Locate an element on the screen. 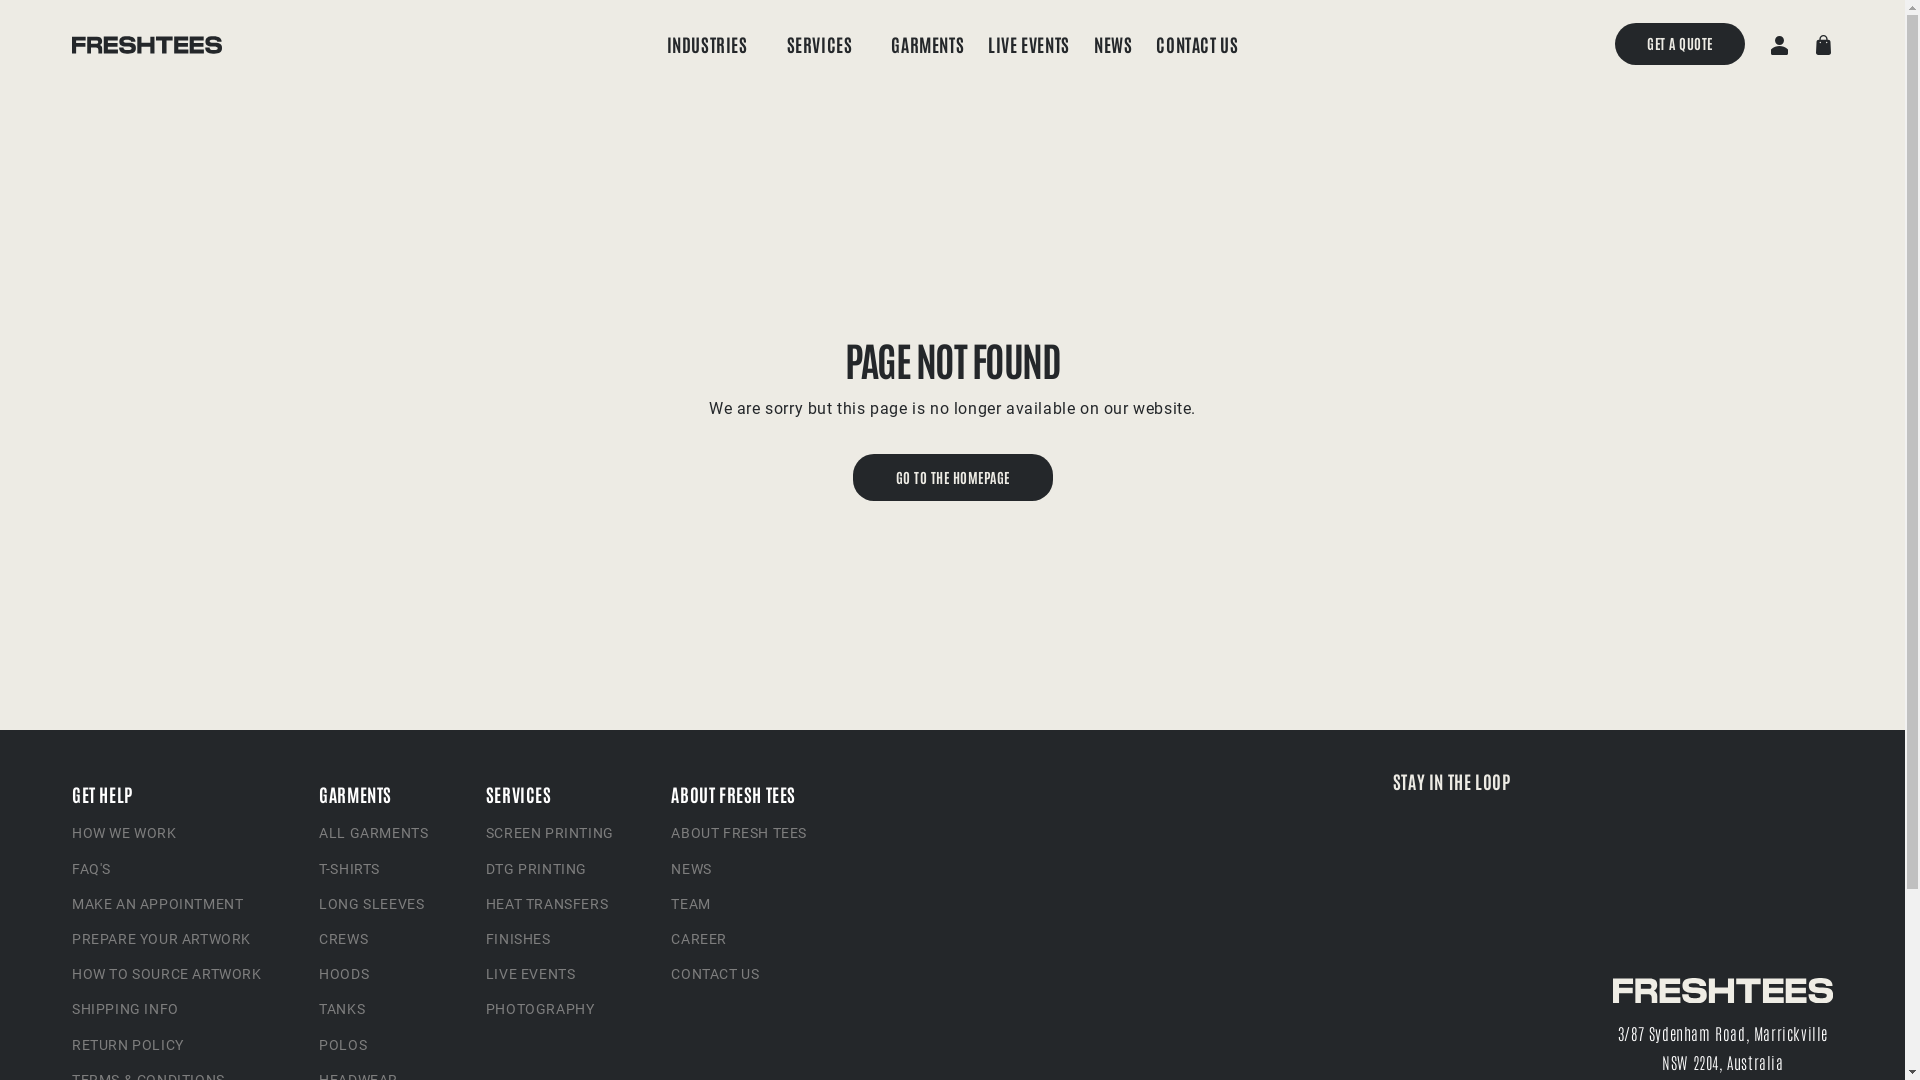 The image size is (1920, 1080). Log in is located at coordinates (1779, 44).